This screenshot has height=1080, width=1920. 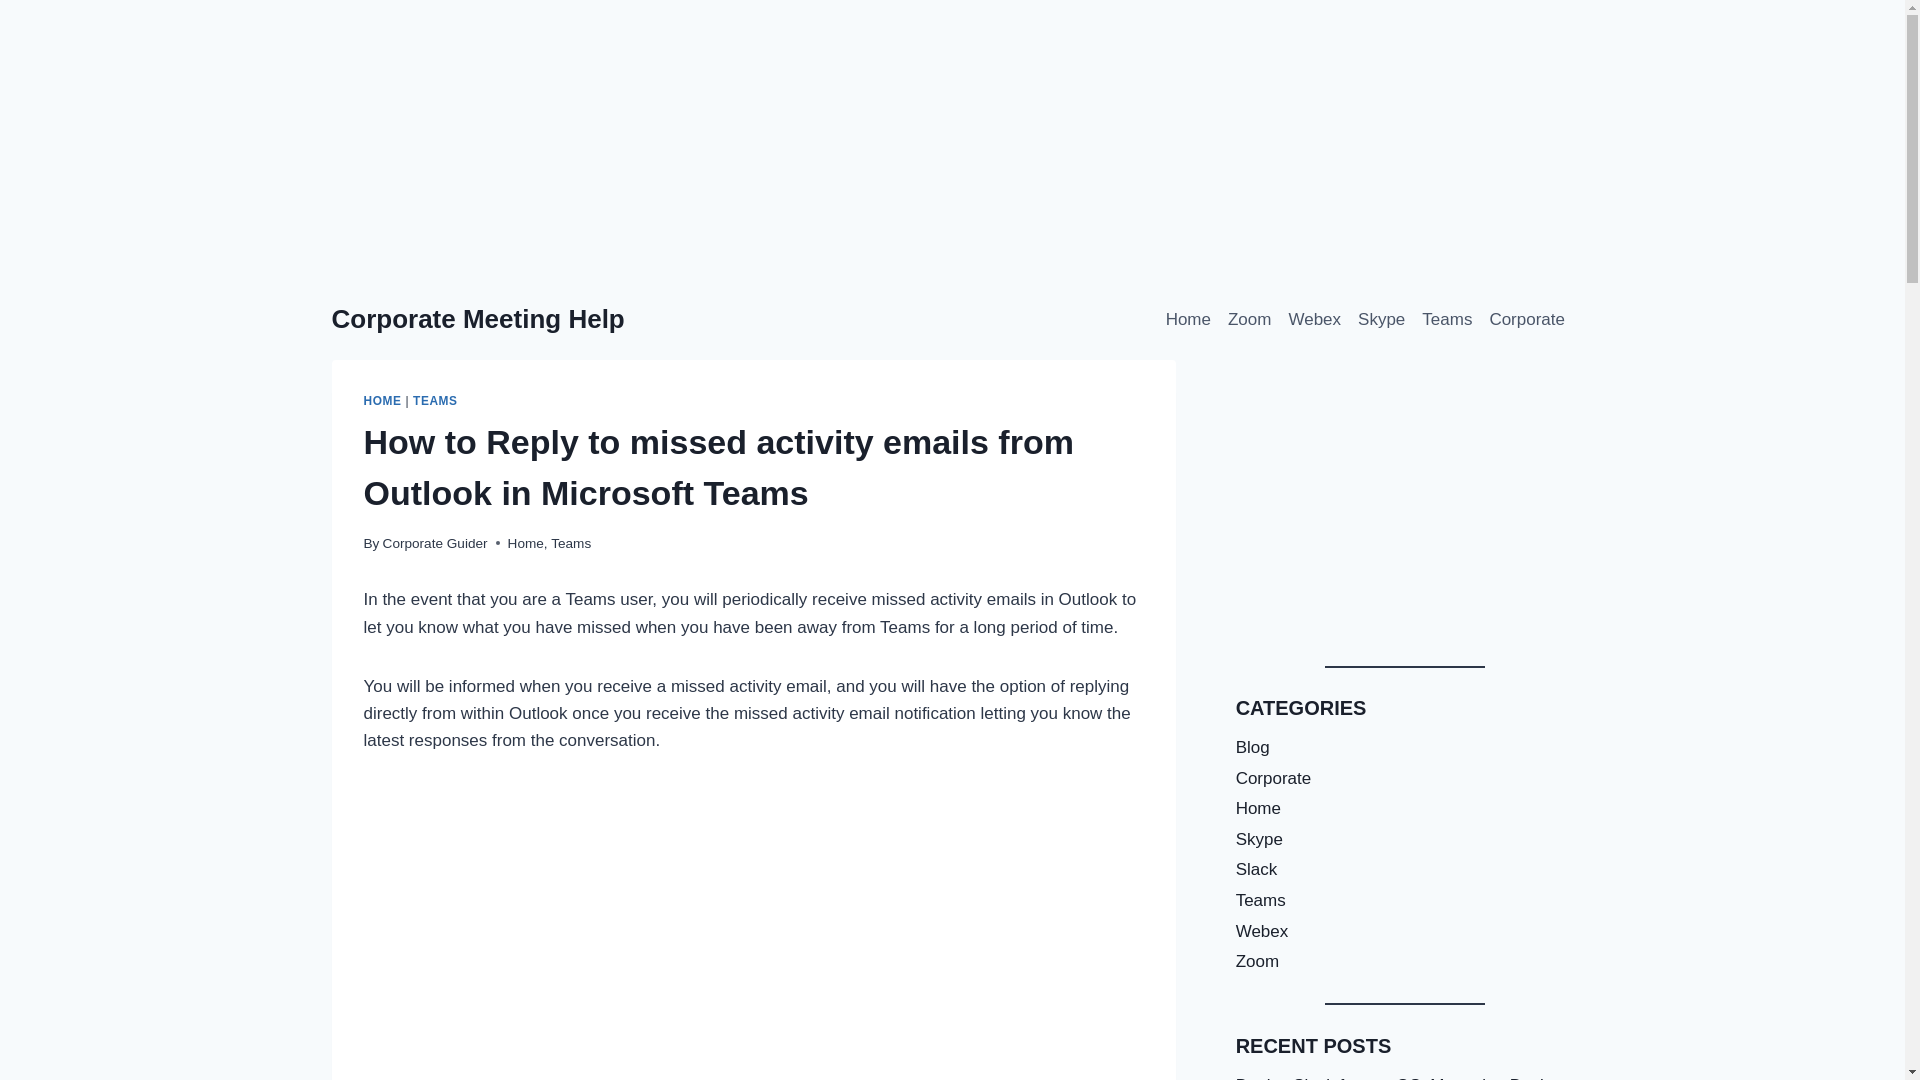 What do you see at coordinates (382, 401) in the screenshot?
I see `HOME` at bounding box center [382, 401].